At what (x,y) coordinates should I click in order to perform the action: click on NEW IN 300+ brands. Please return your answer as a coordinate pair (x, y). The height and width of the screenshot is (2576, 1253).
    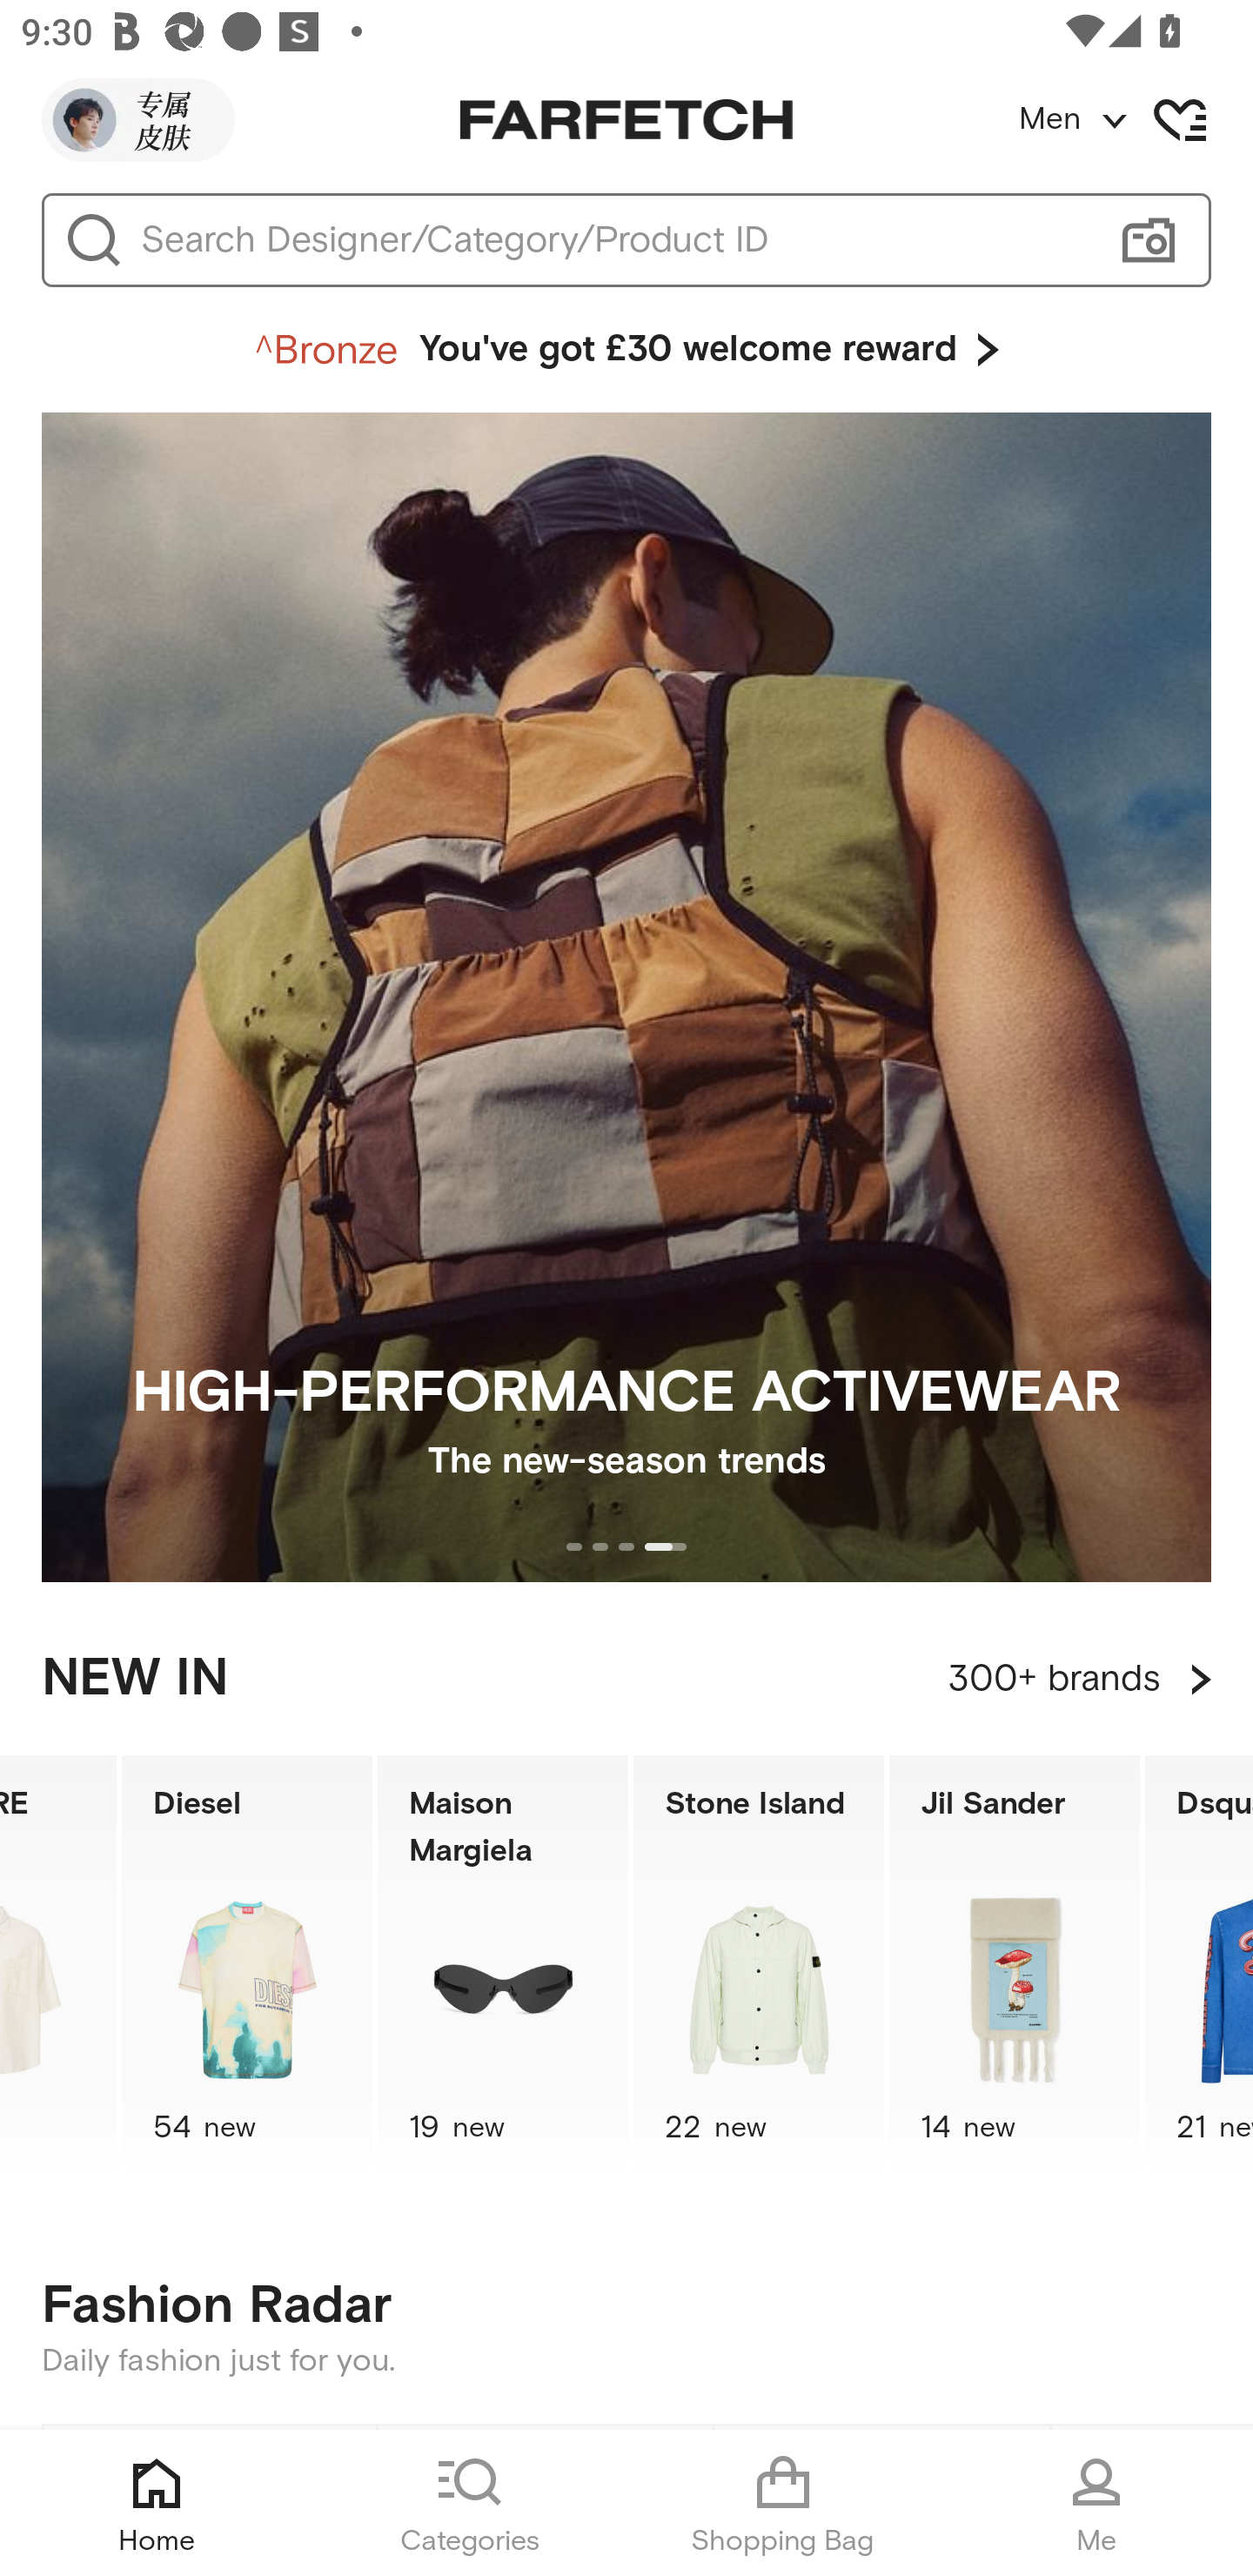
    Looking at the image, I should click on (626, 1679).